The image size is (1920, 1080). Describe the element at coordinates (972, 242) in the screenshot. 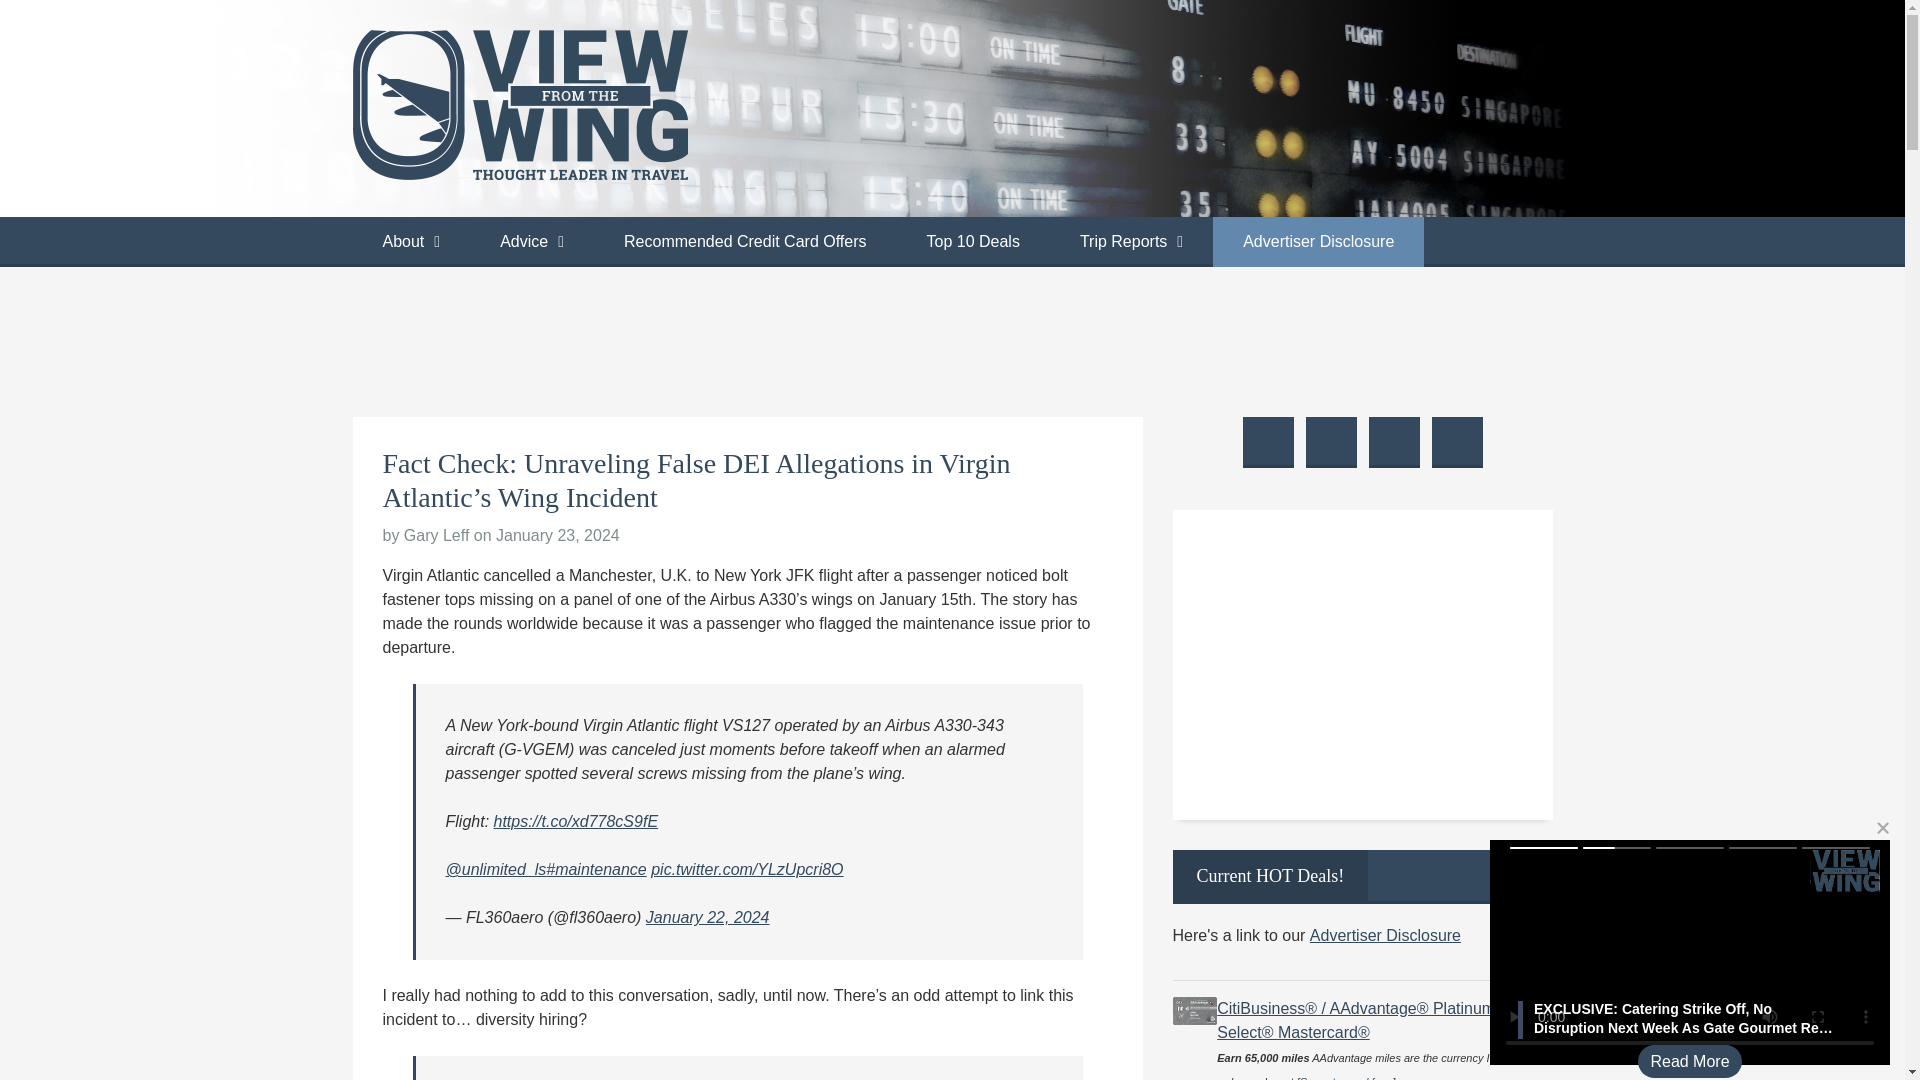

I see `Top 10 Deals` at that location.